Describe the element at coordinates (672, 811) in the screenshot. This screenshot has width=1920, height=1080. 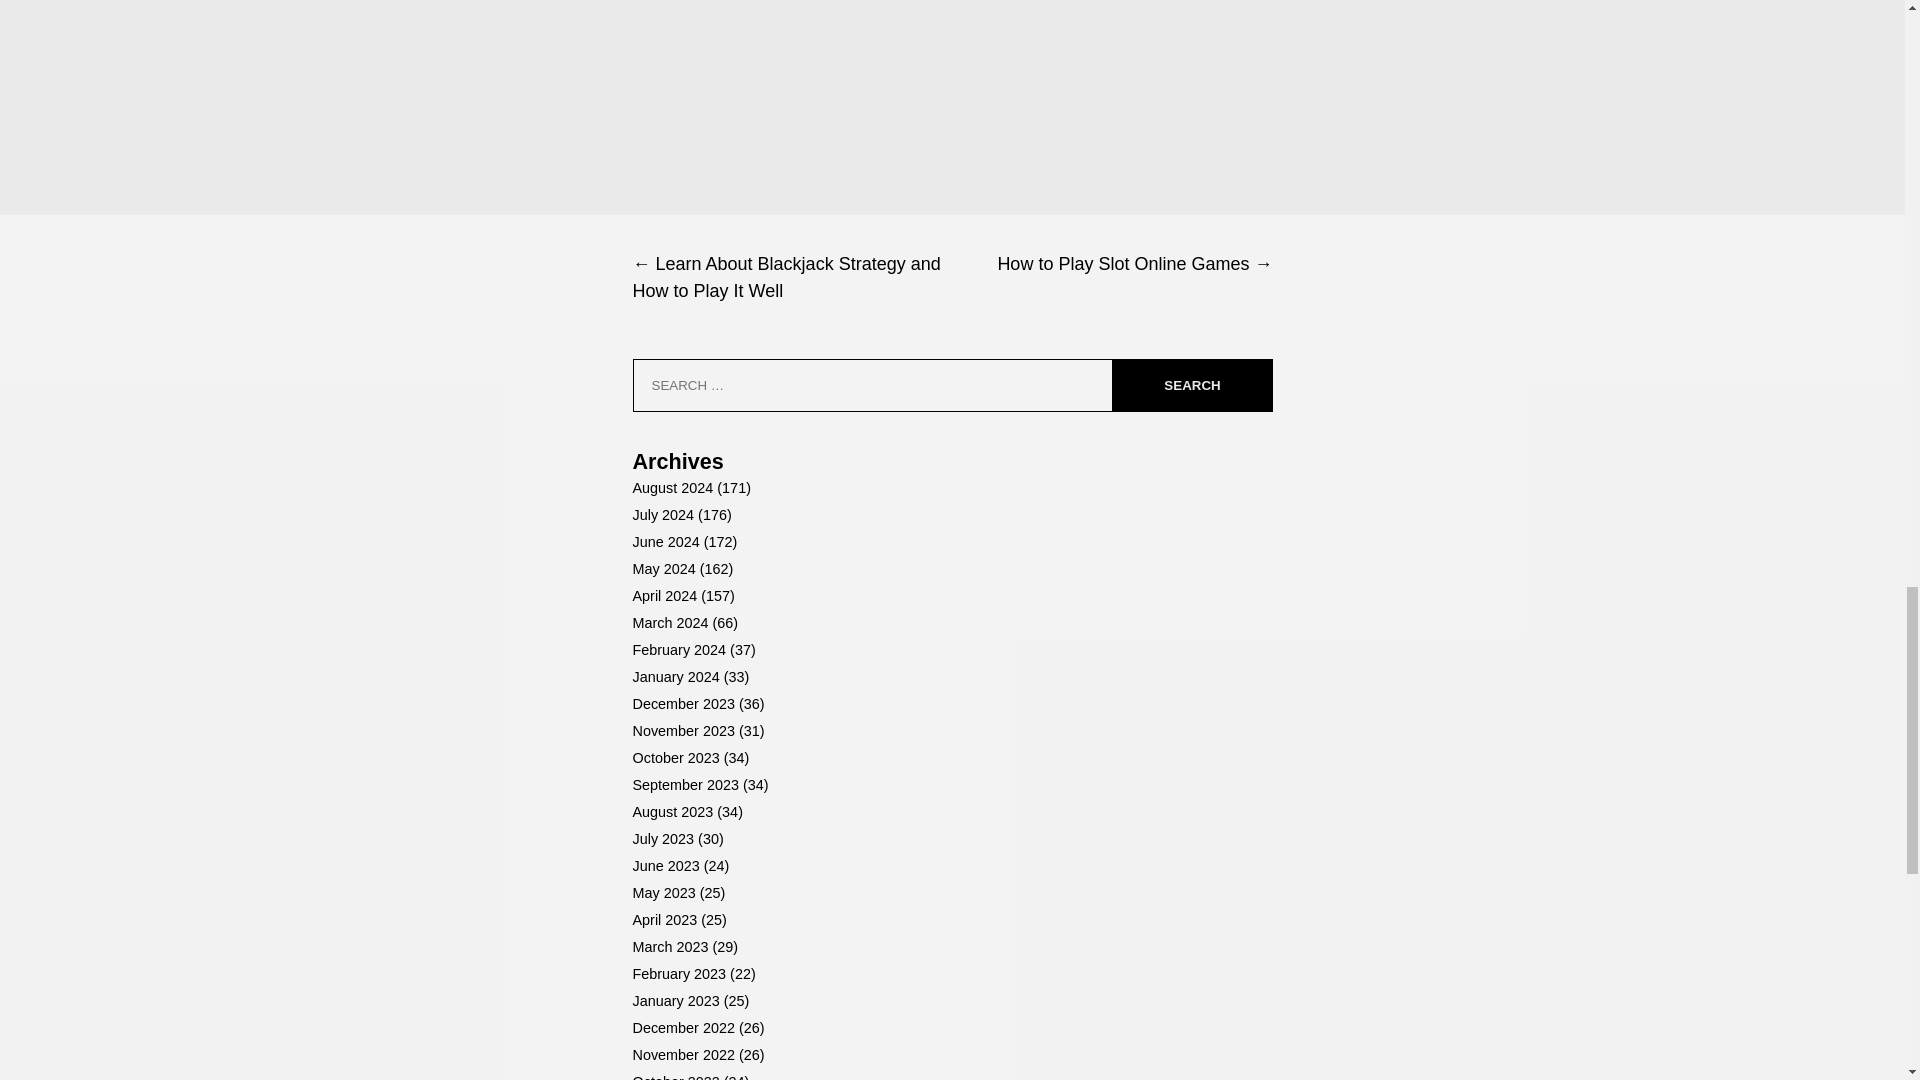
I see `August 2023` at that location.